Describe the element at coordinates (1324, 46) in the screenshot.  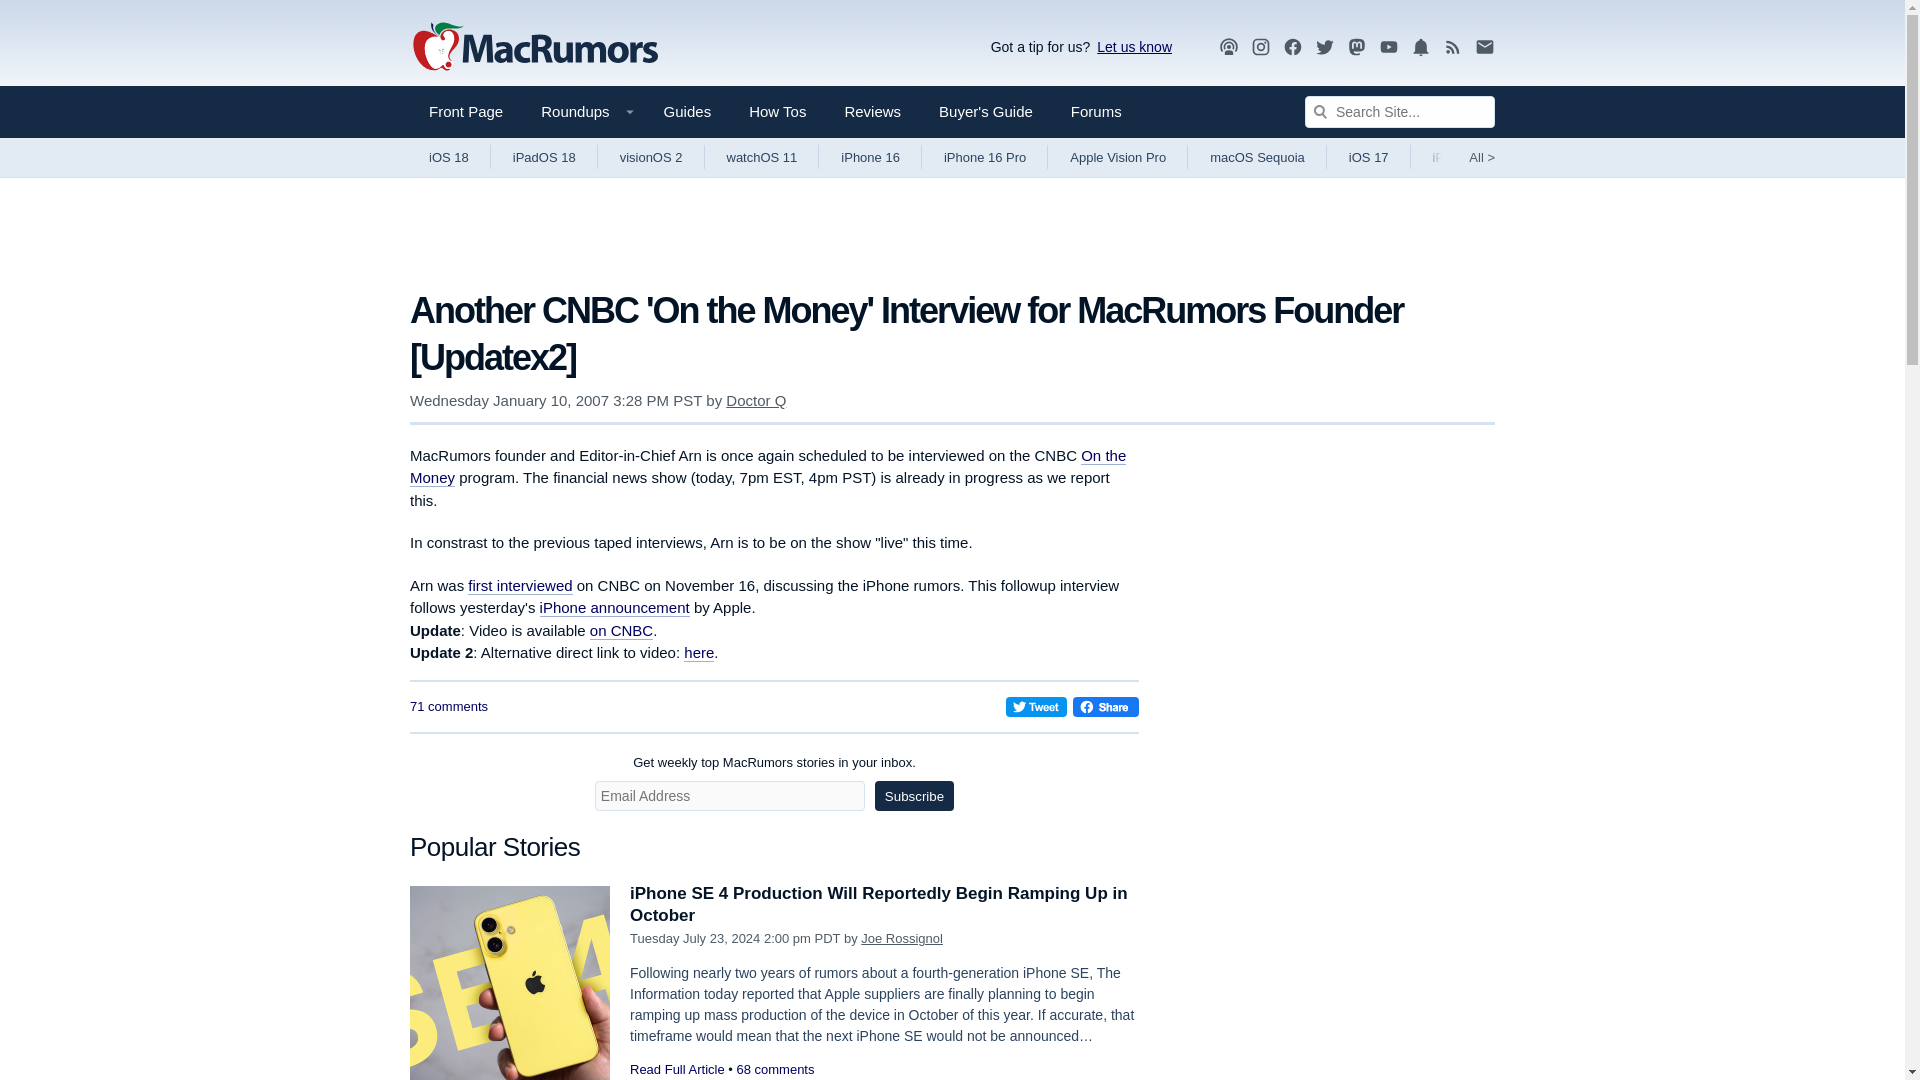
I see `Twitter` at that location.